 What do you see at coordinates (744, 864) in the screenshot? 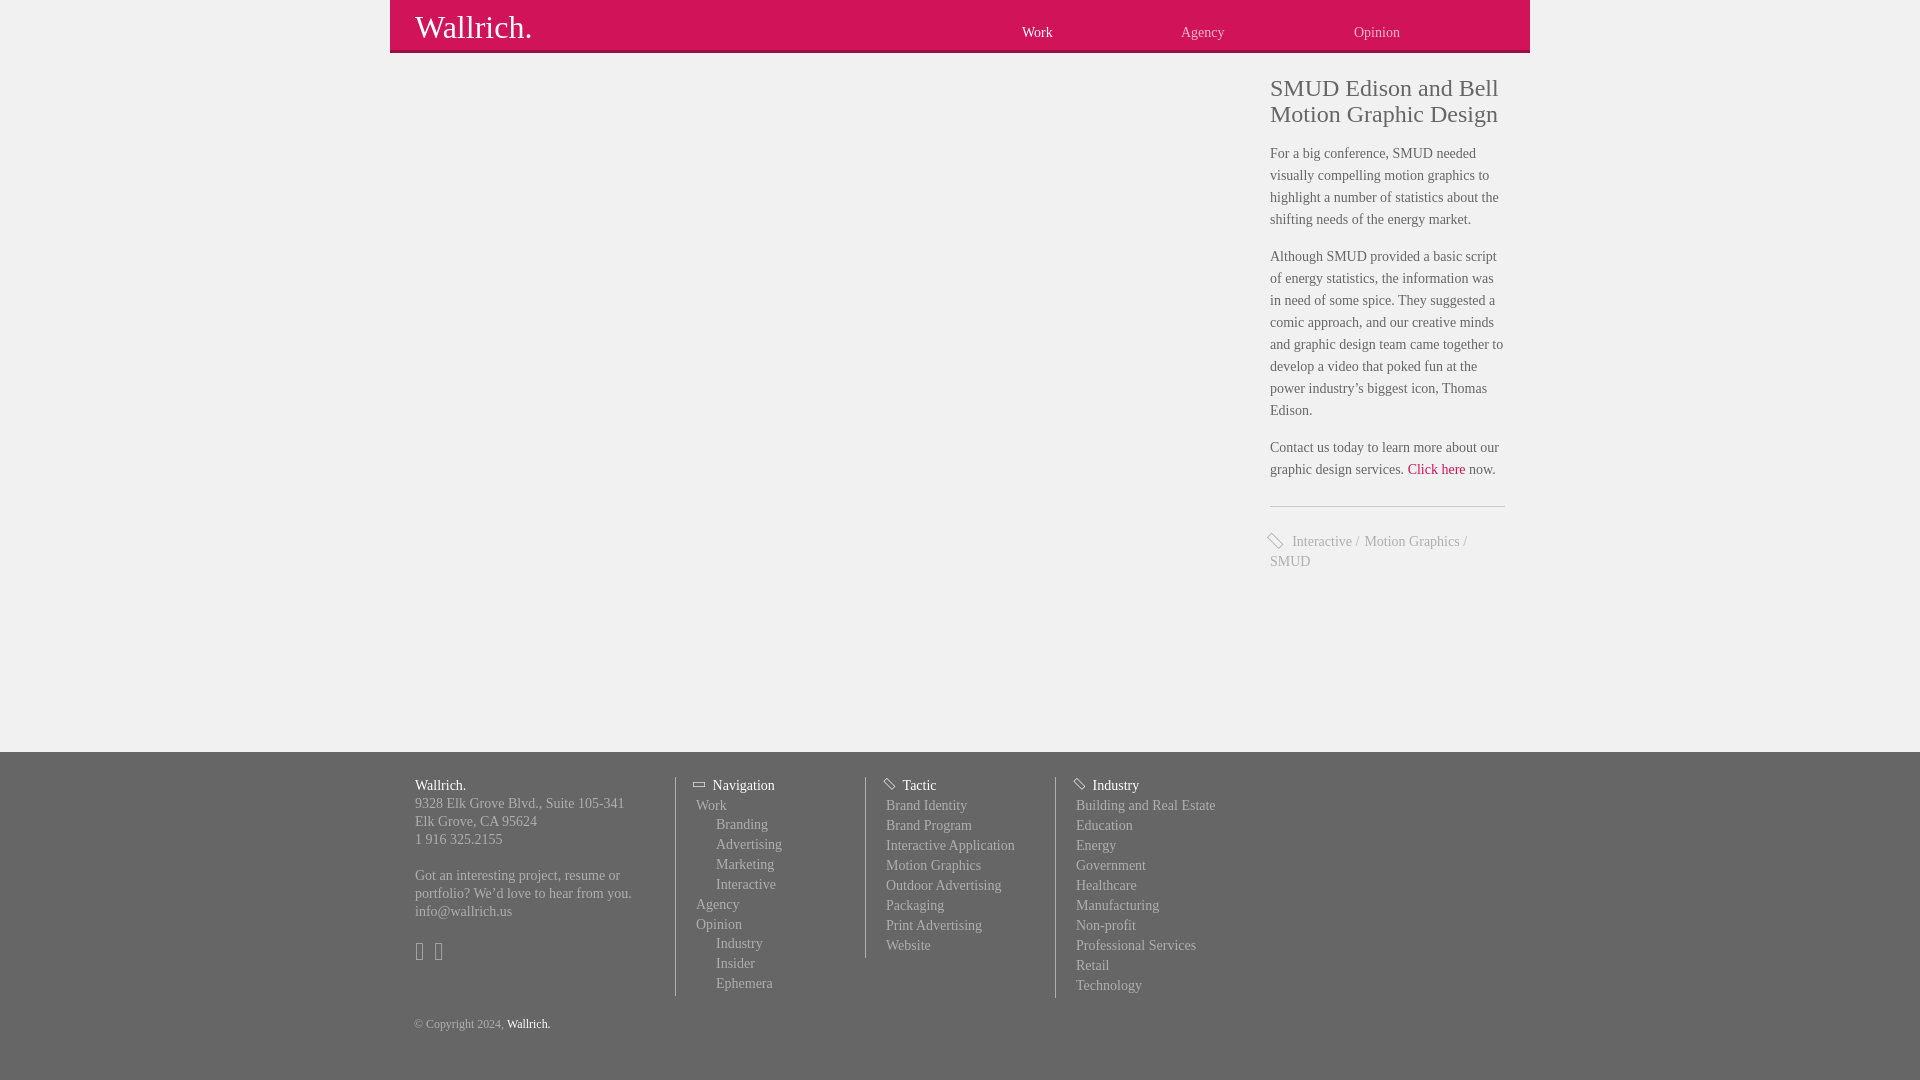
I see `Marketing` at bounding box center [744, 864].